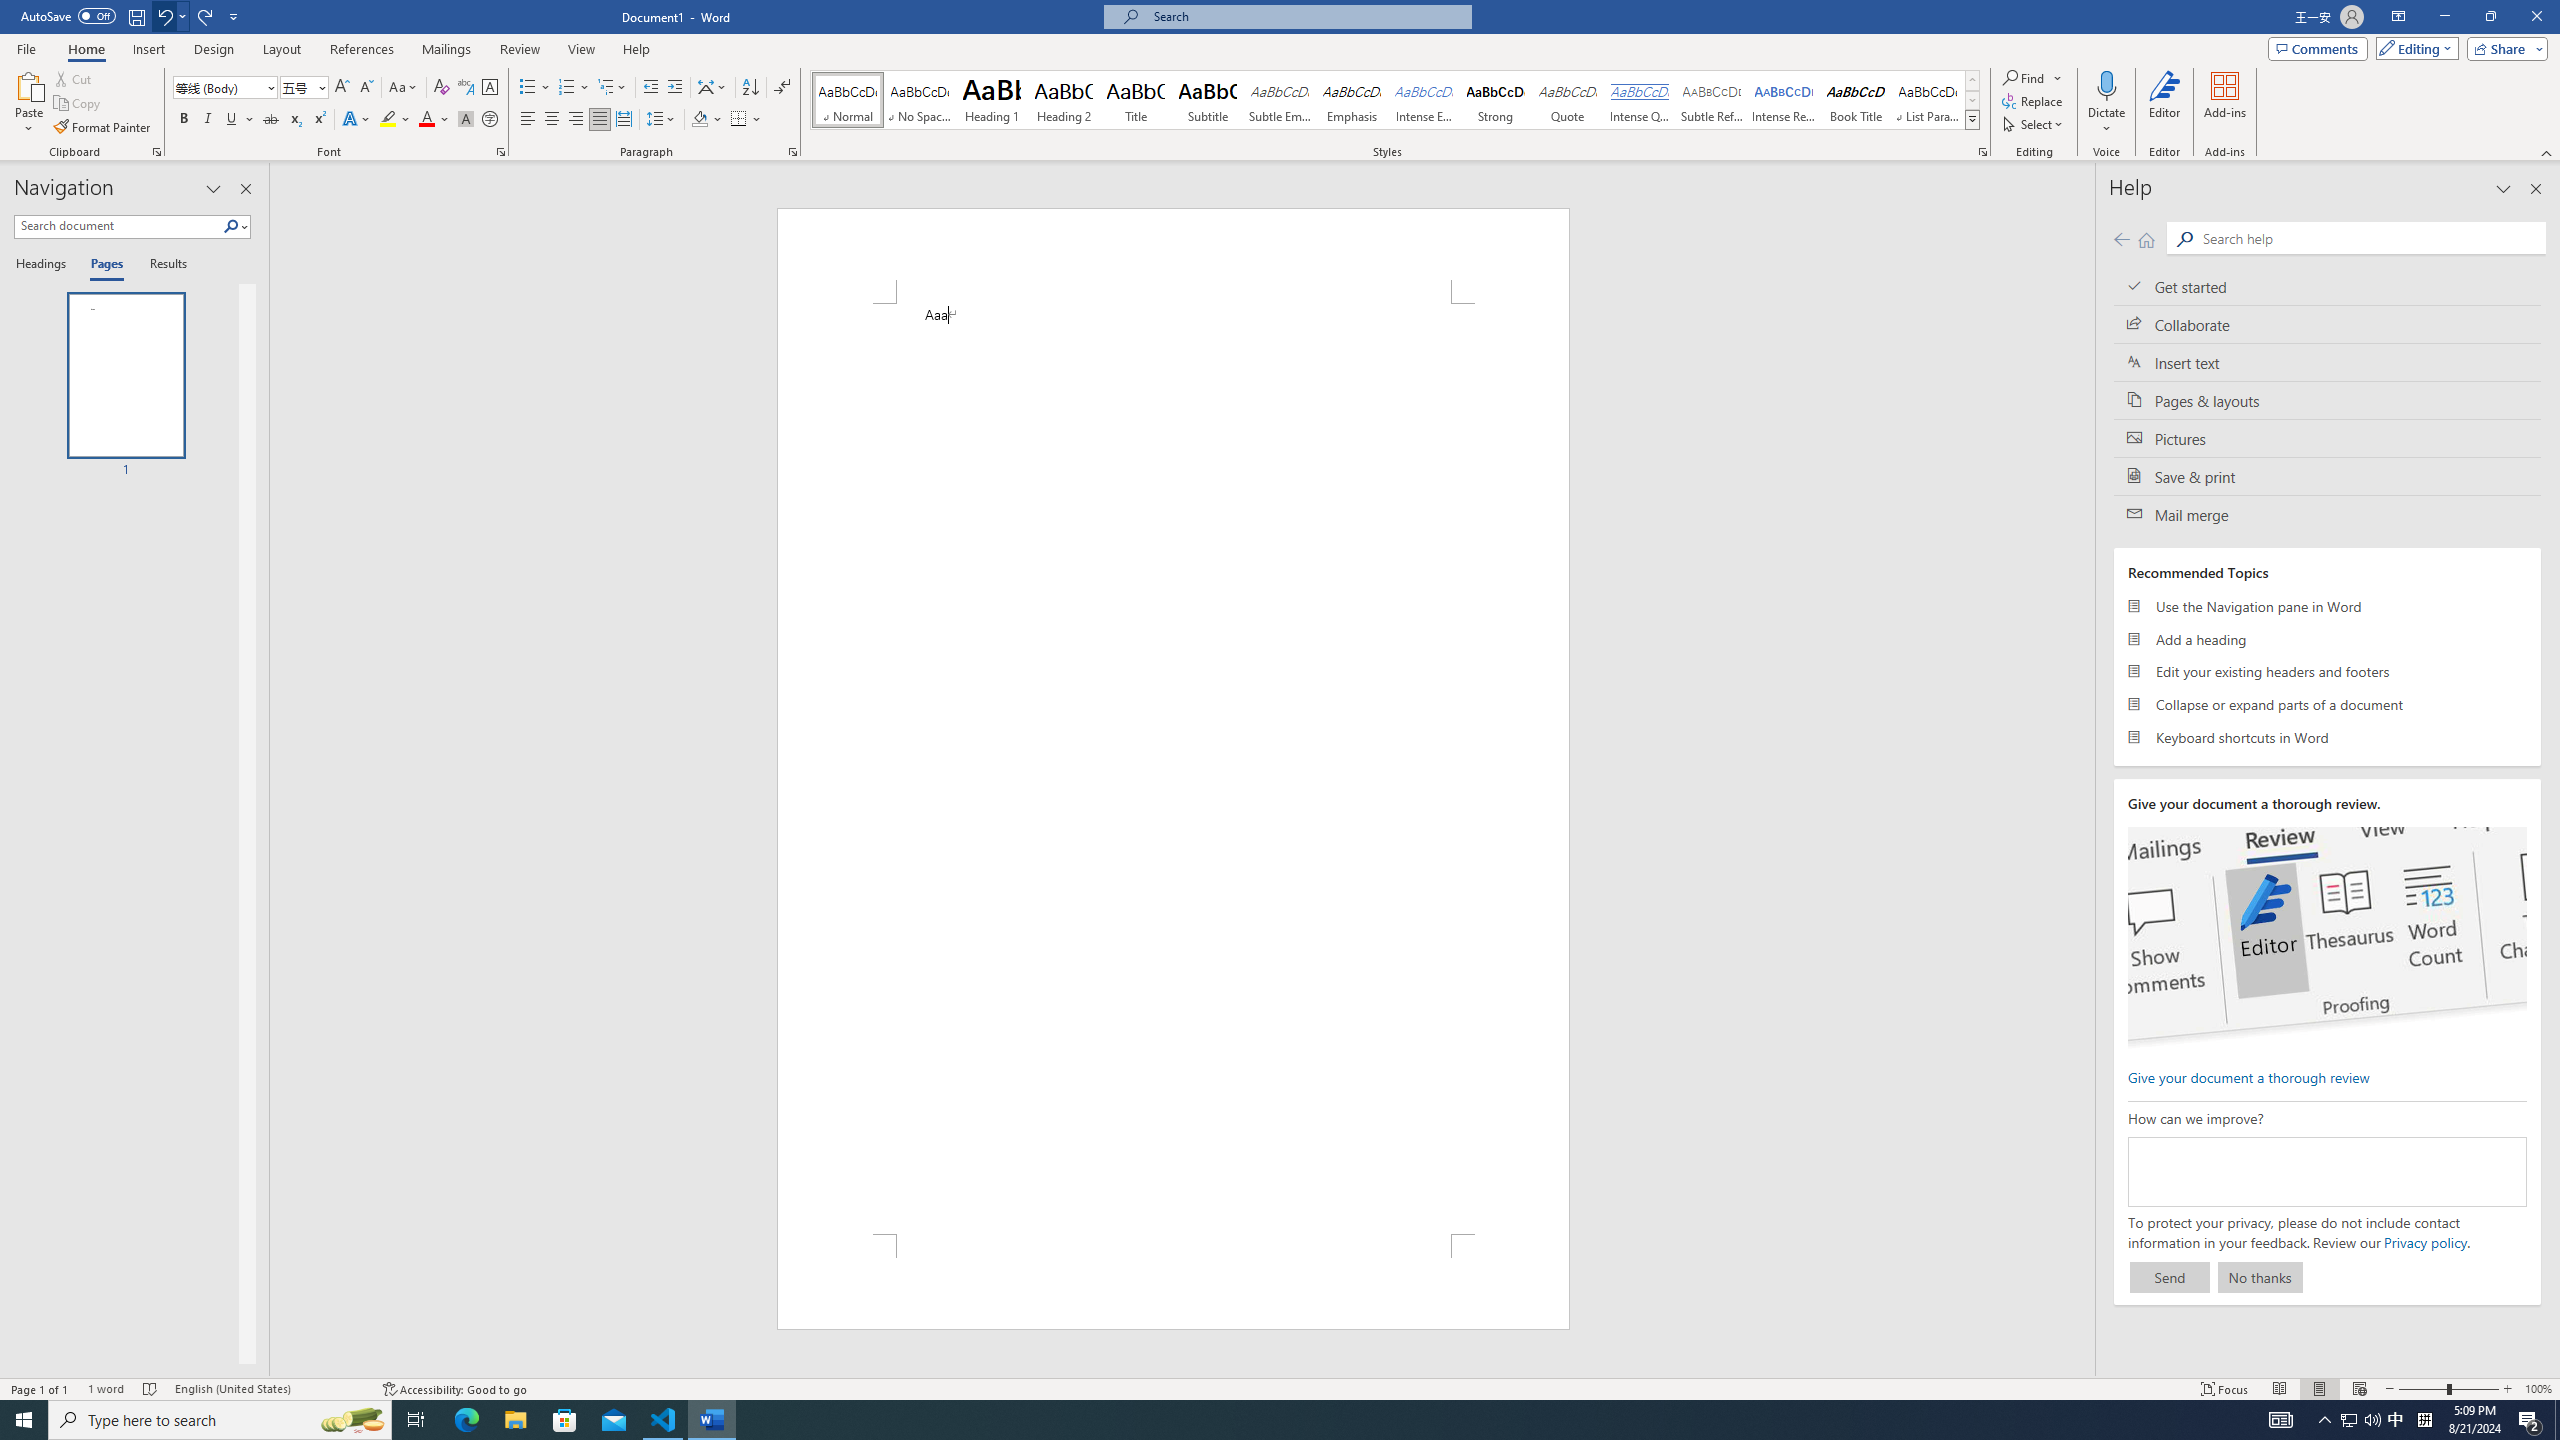  I want to click on editor ui screenshot, so click(2326, 937).